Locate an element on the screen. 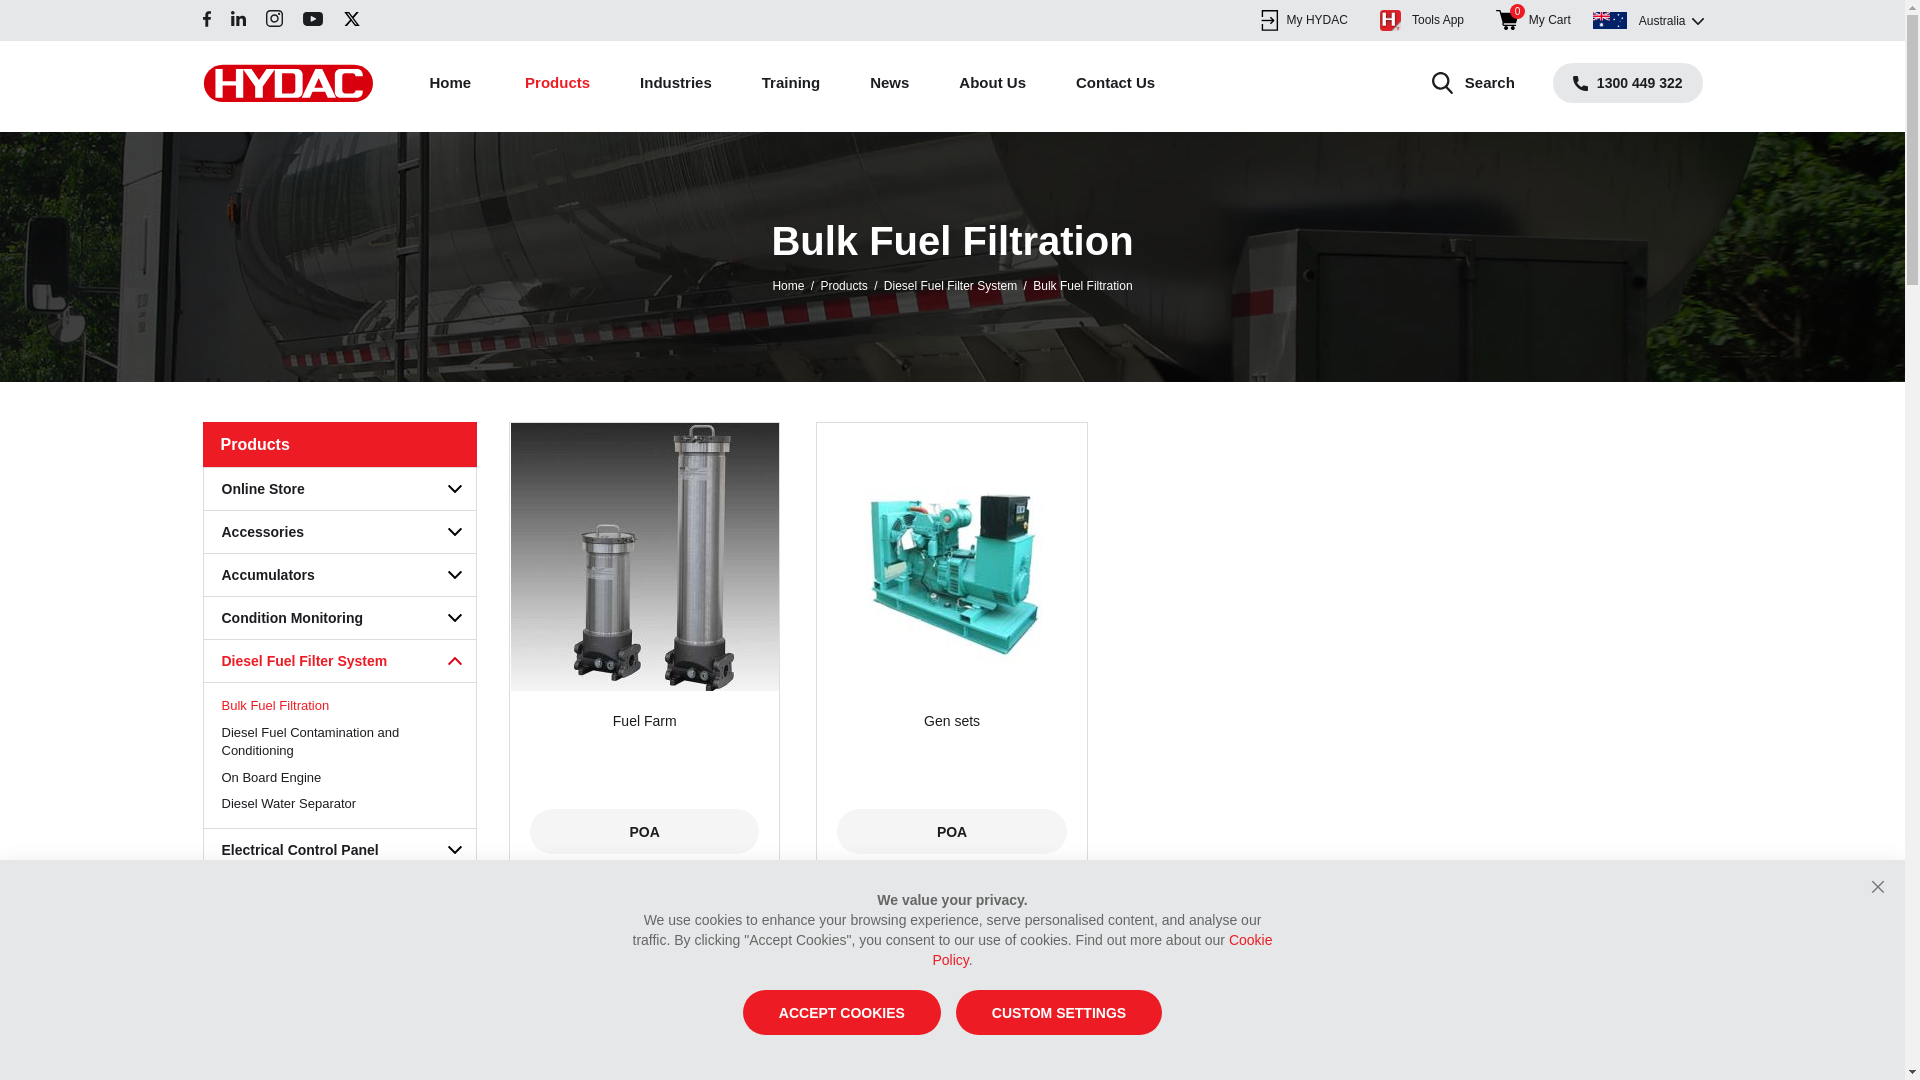 The width and height of the screenshot is (1920, 1080). Accessories is located at coordinates (340, 532).